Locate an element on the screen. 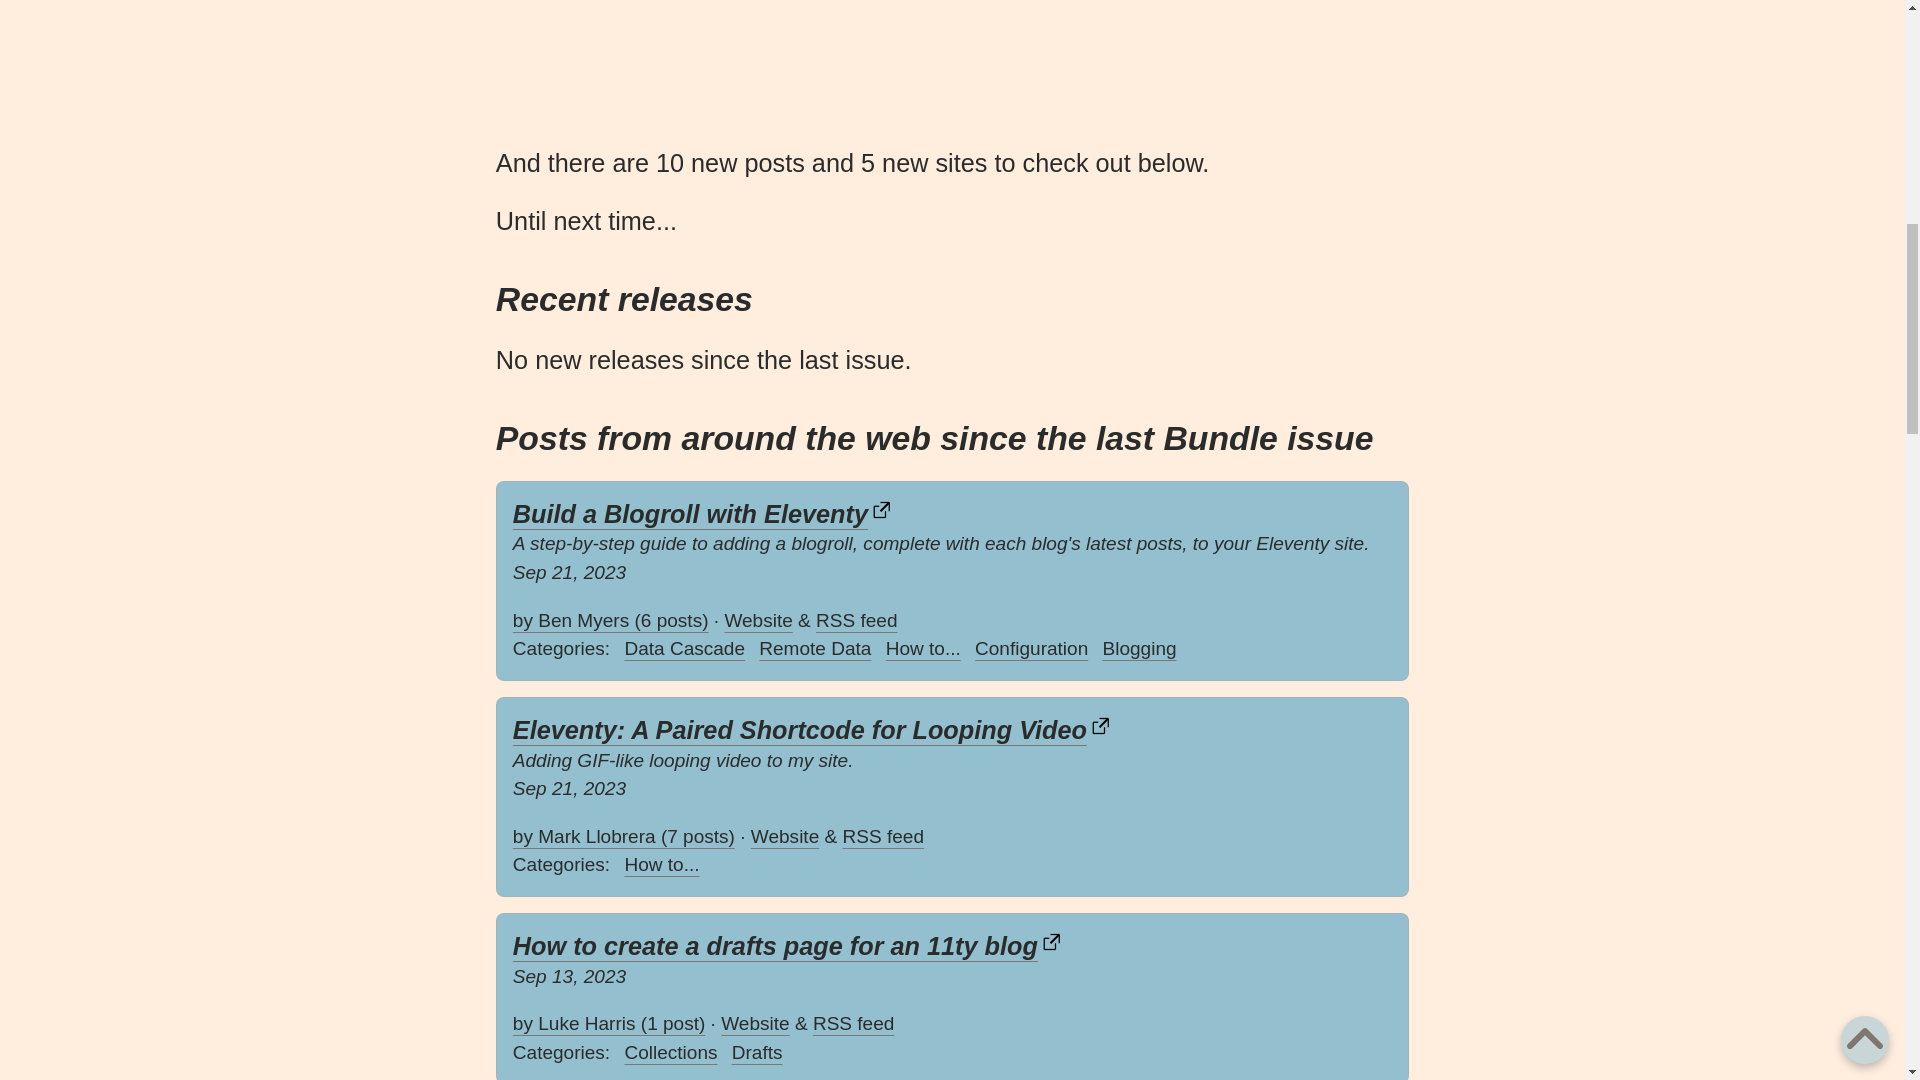 This screenshot has width=1920, height=1080. Data Cascade is located at coordinates (684, 650).